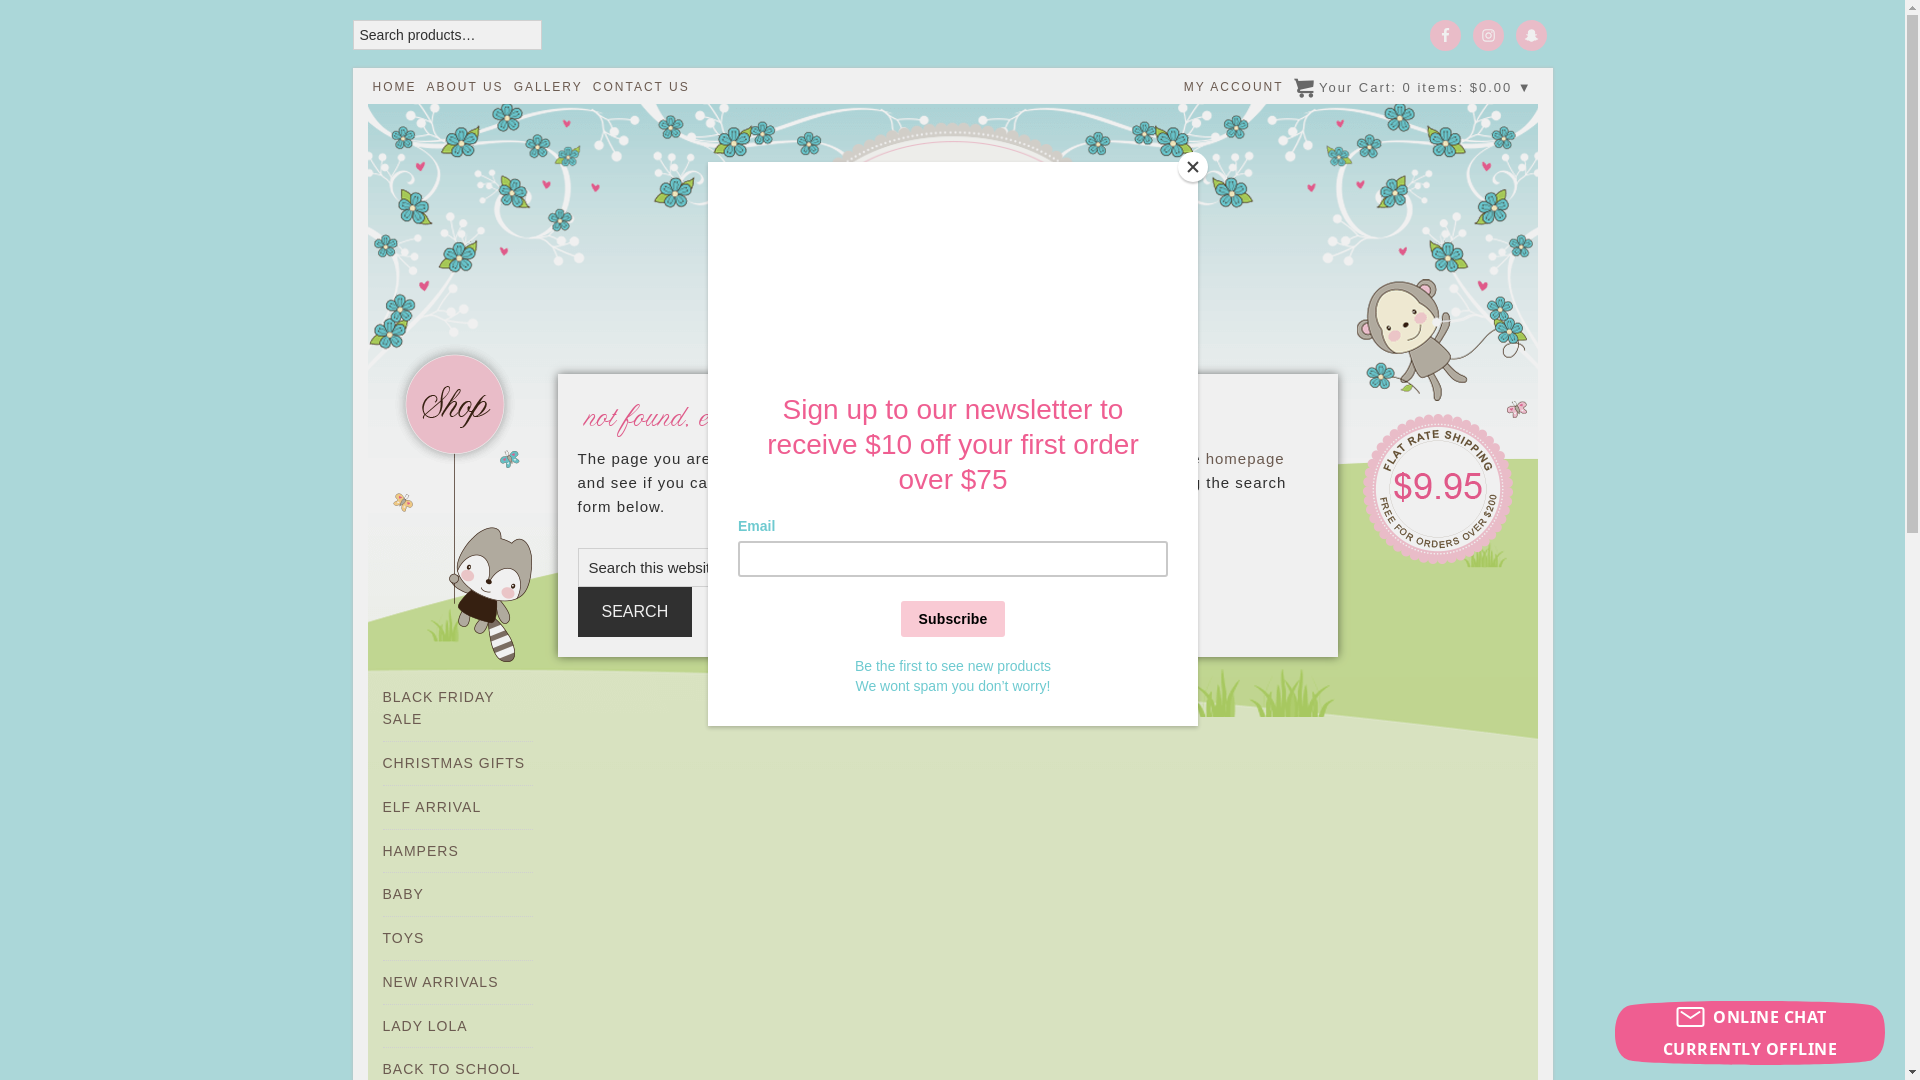 This screenshot has width=1920, height=1080. What do you see at coordinates (1750, 1033) in the screenshot?
I see `ONLINE CHAT CURRENTLY OFFLINE` at bounding box center [1750, 1033].